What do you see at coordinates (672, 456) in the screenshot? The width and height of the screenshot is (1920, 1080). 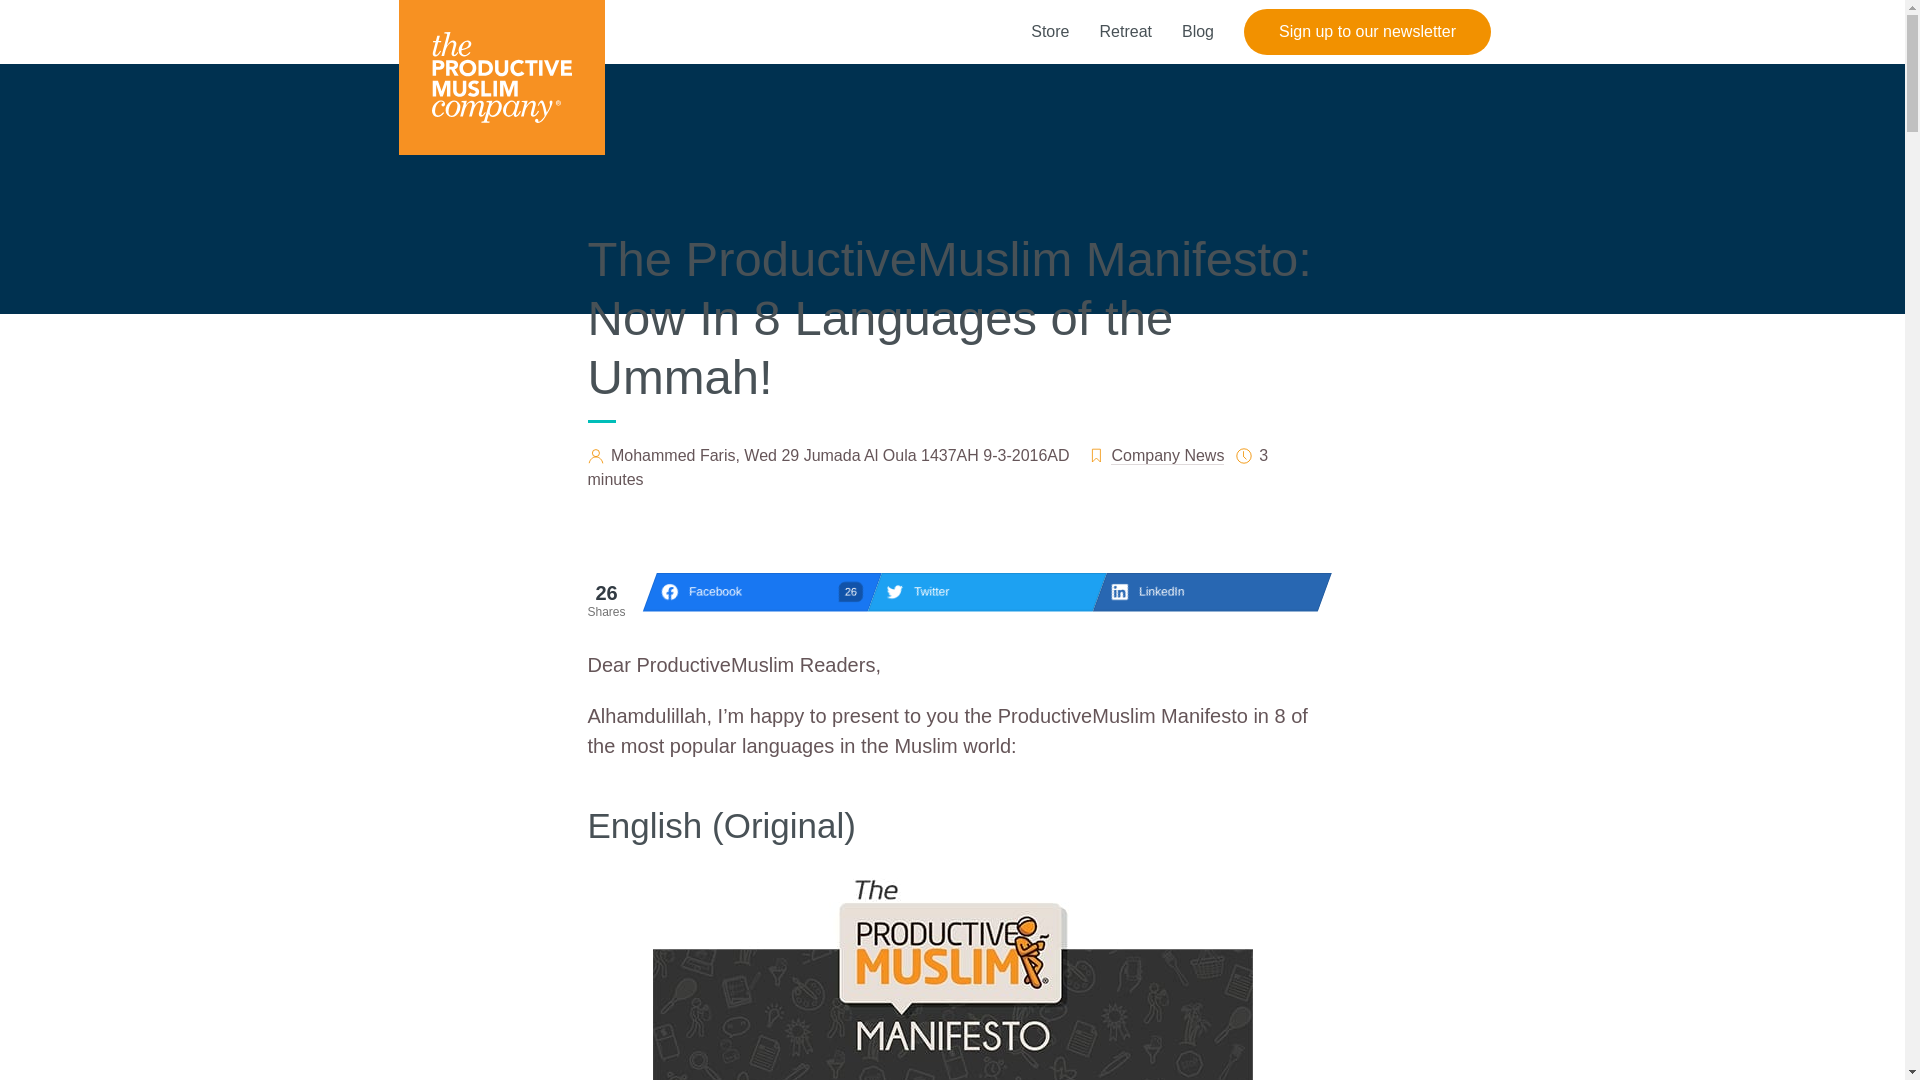 I see `Store` at bounding box center [672, 456].